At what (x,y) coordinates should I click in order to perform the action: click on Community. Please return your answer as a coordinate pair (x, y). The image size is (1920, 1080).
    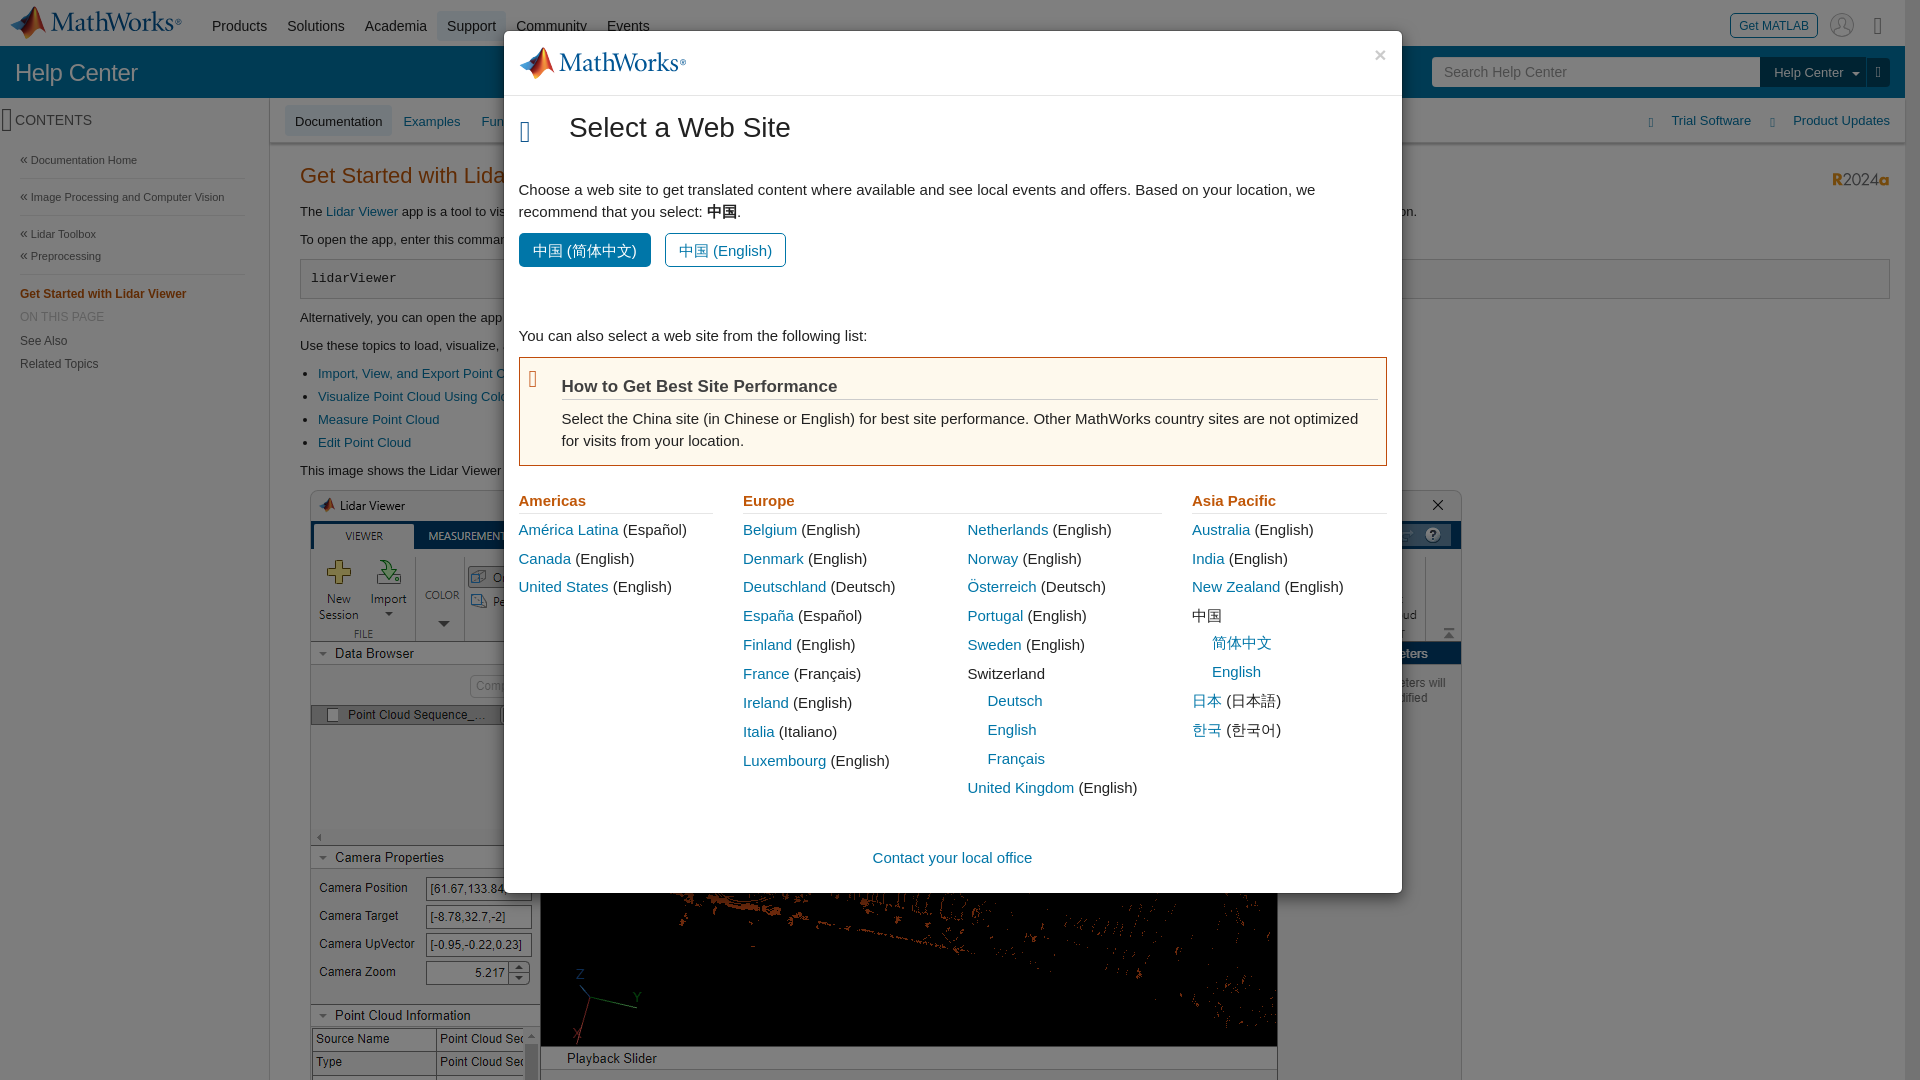
    Looking at the image, I should click on (552, 26).